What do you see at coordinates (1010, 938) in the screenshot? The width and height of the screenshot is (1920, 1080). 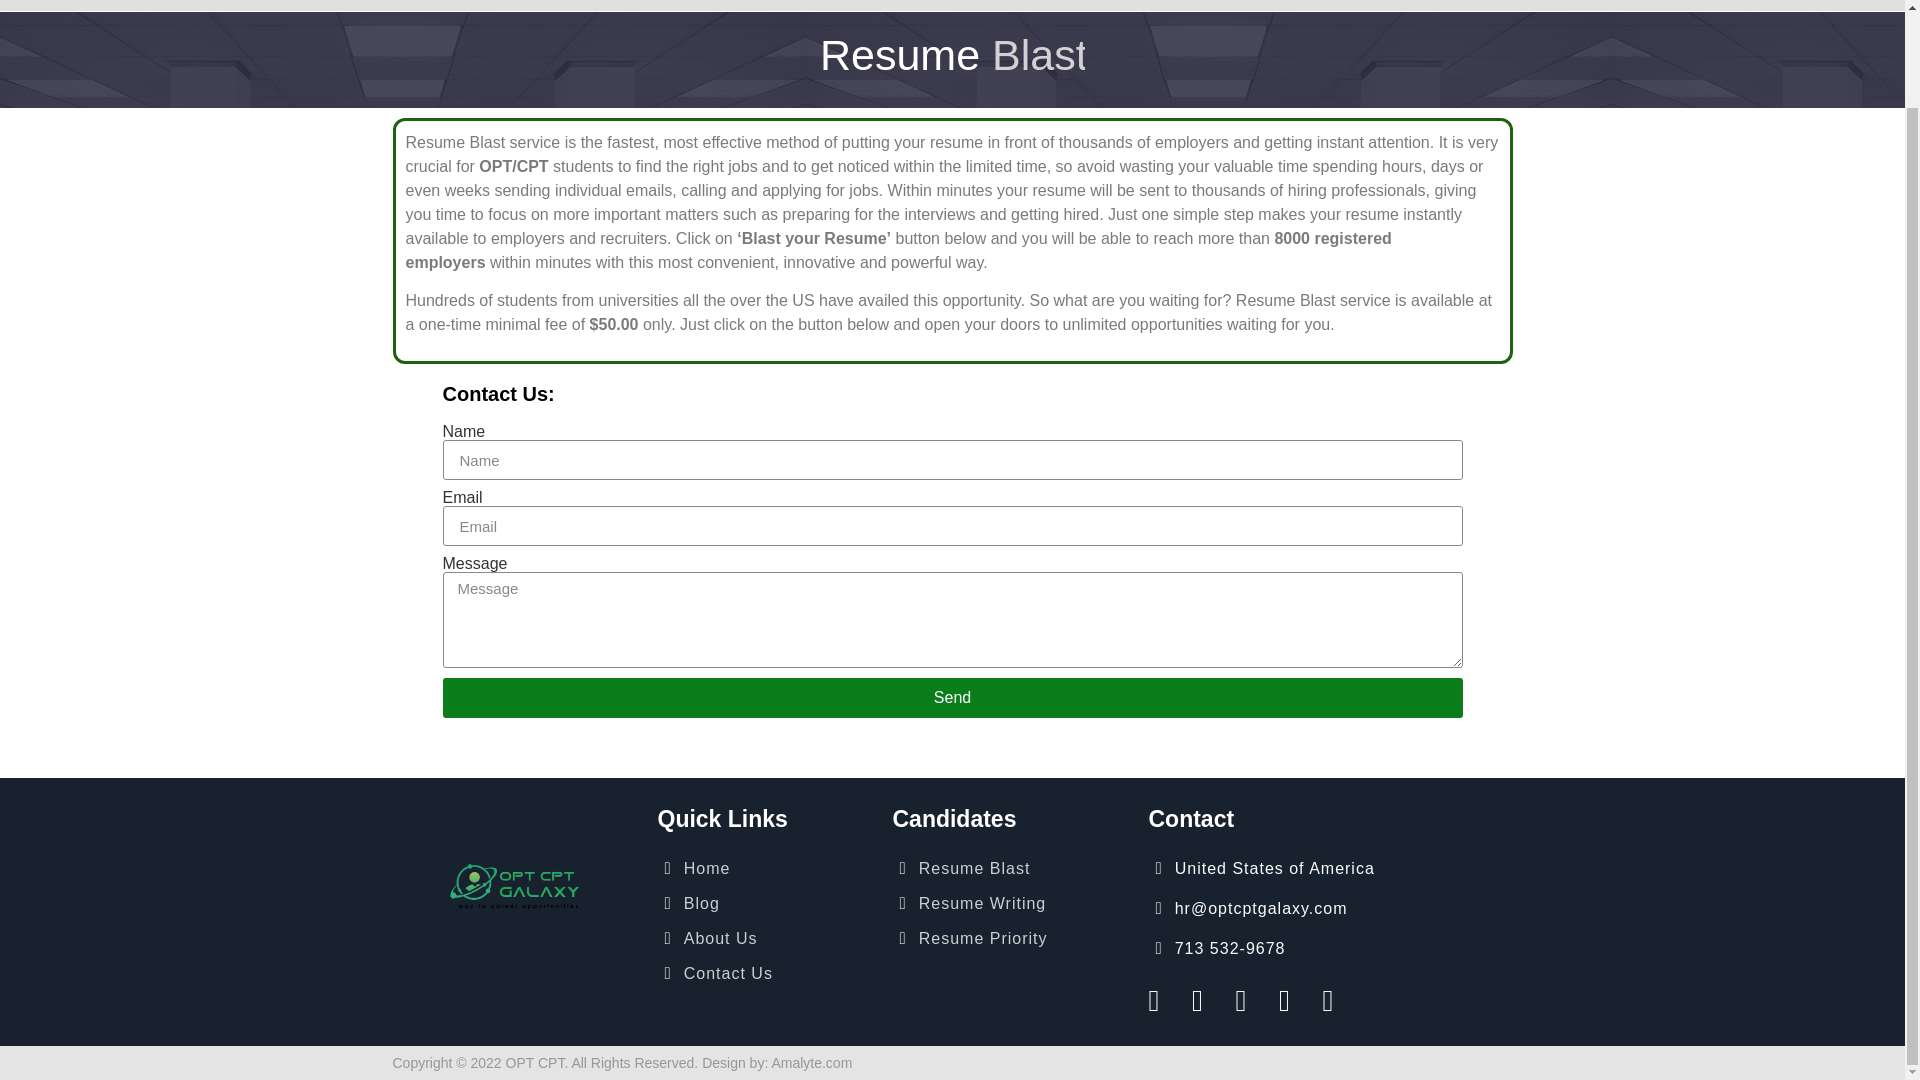 I see `Resume Priority` at bounding box center [1010, 938].